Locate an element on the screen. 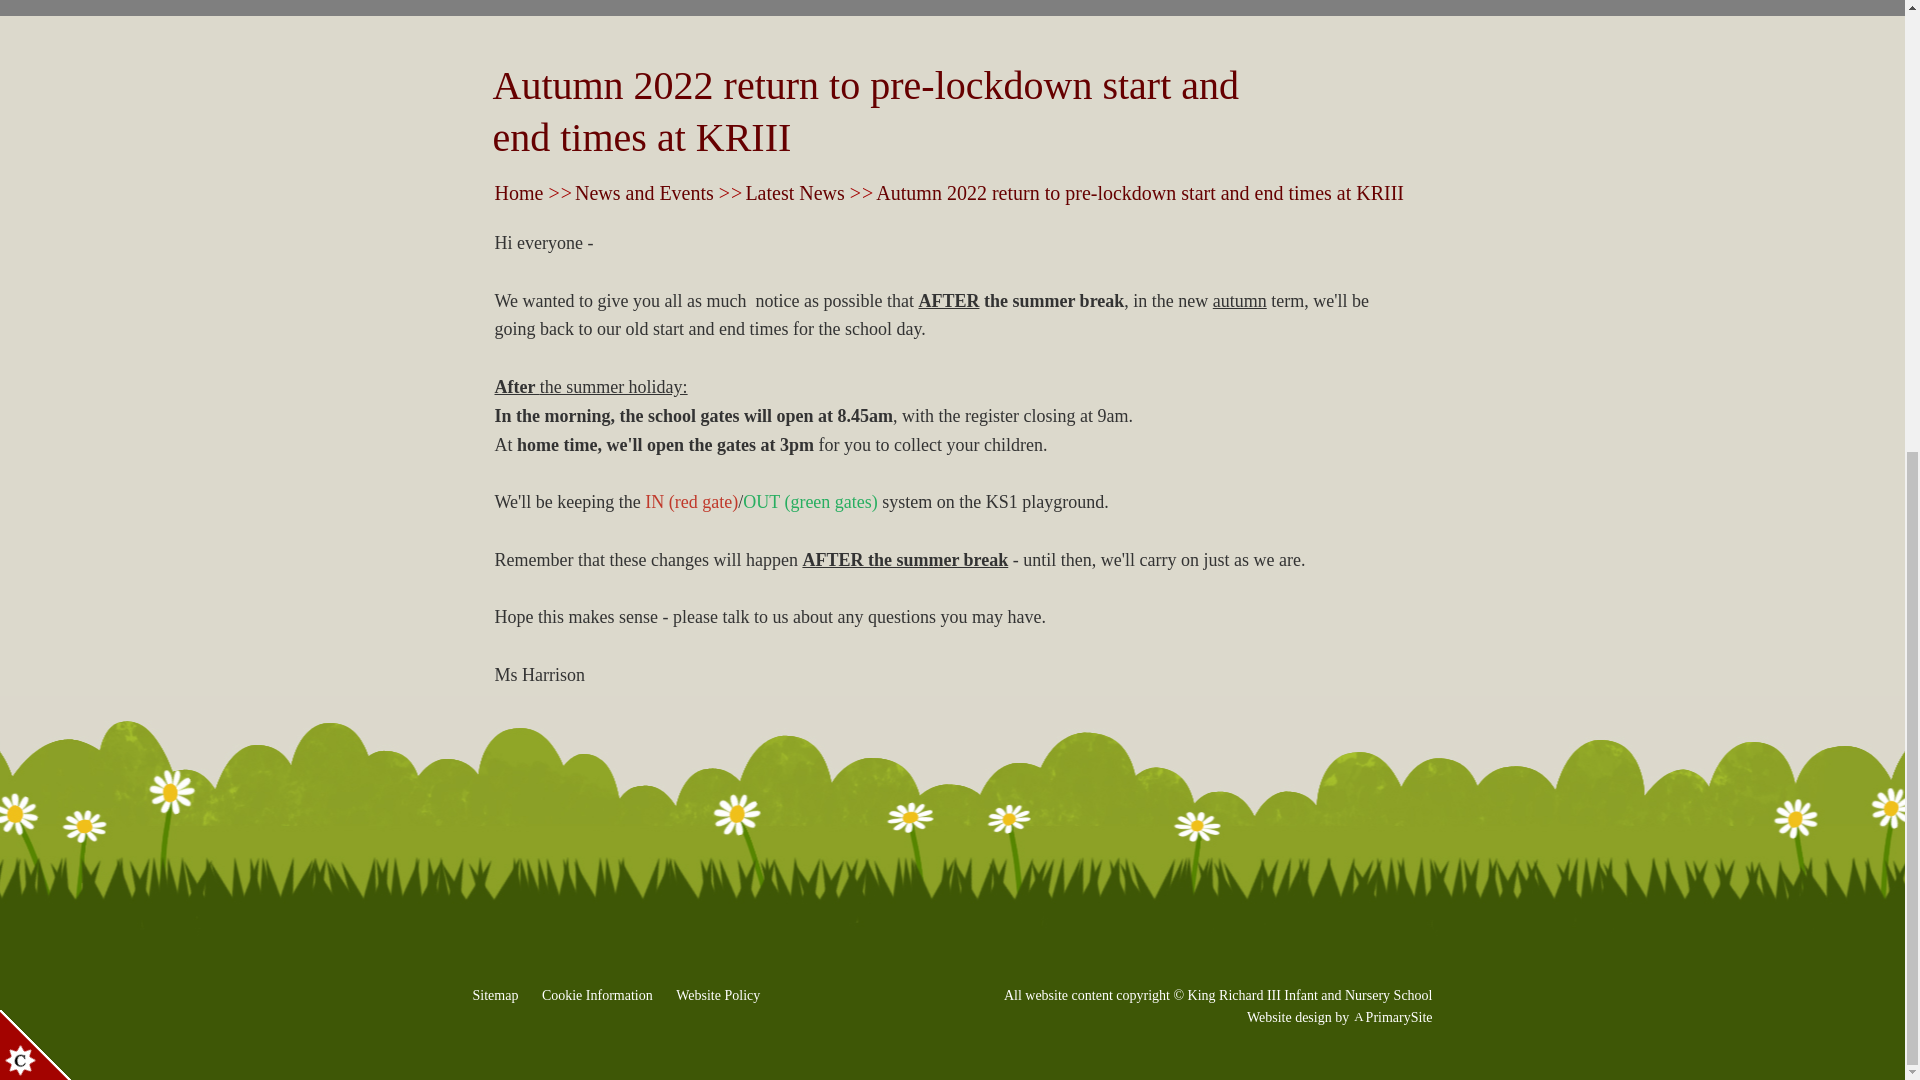 The image size is (1920, 1080). Latest News is located at coordinates (794, 193).